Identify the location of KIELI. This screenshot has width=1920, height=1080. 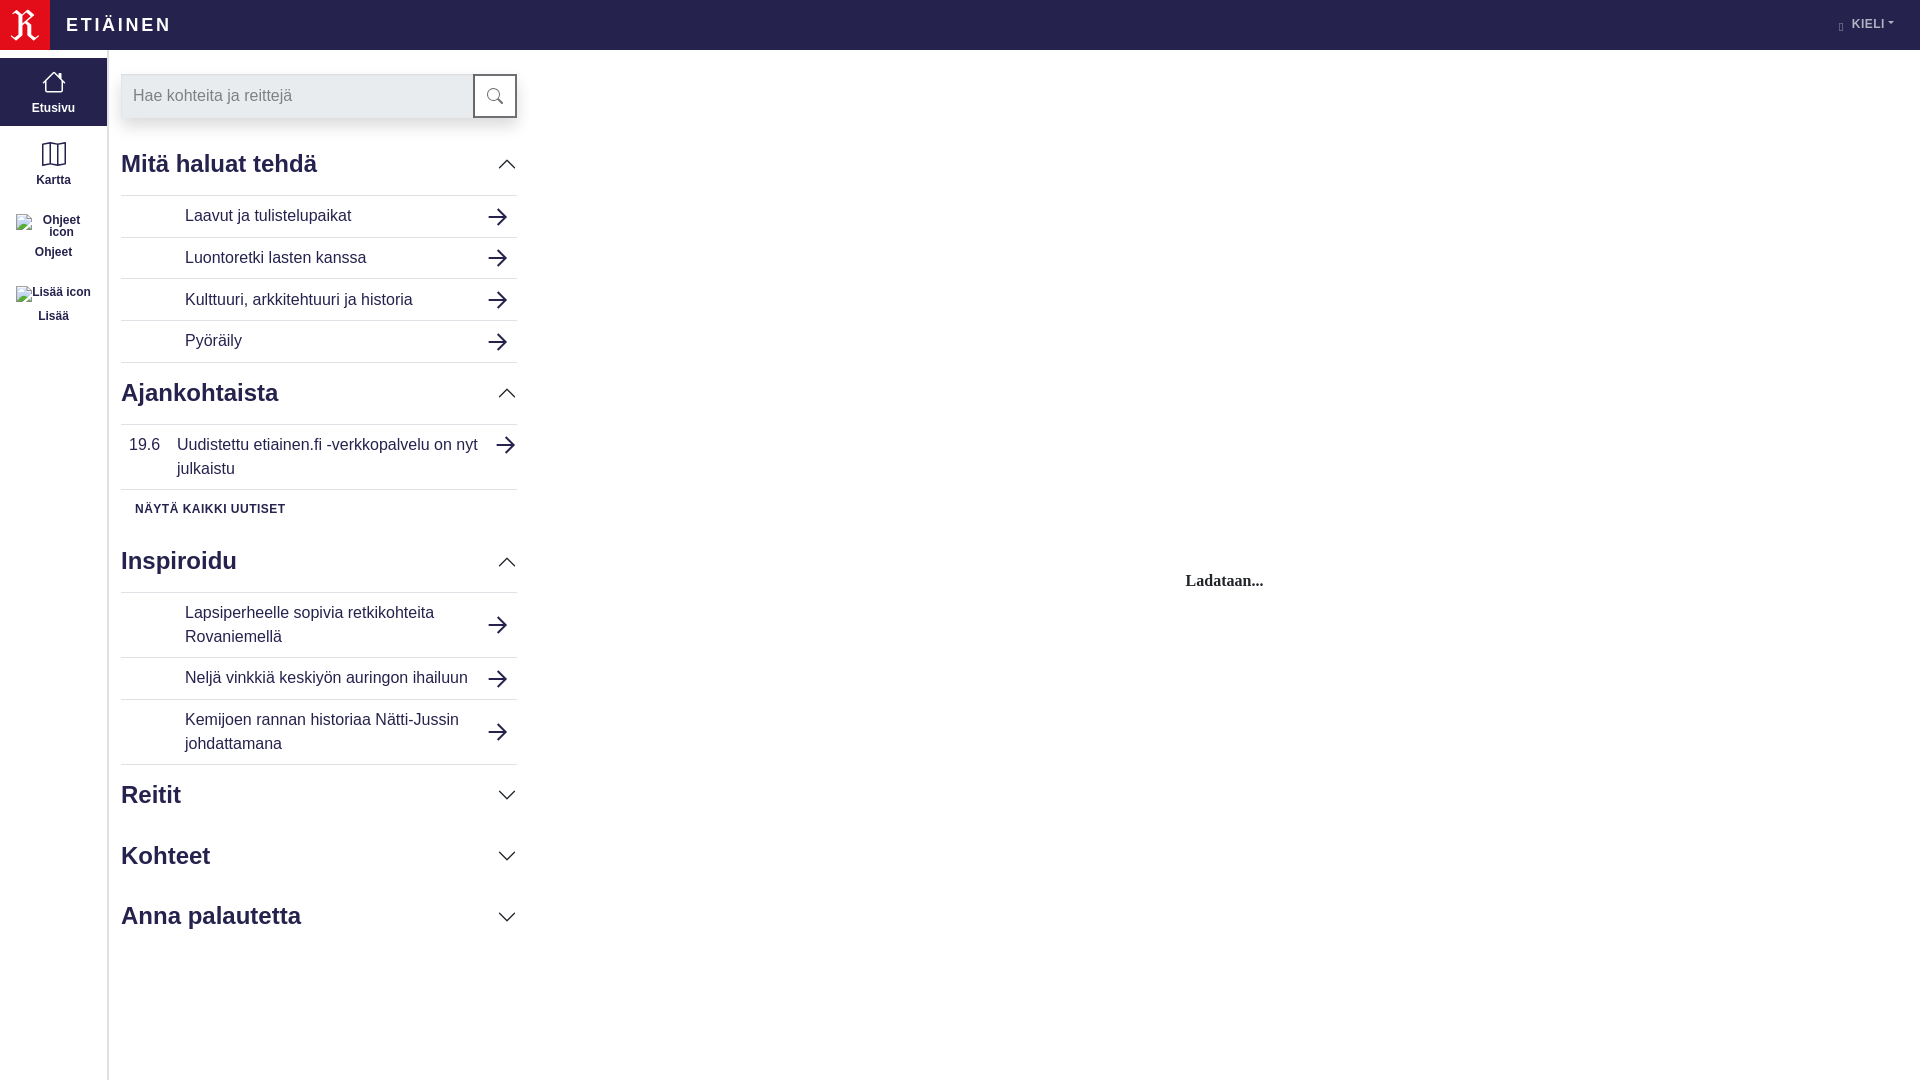
(318, 300).